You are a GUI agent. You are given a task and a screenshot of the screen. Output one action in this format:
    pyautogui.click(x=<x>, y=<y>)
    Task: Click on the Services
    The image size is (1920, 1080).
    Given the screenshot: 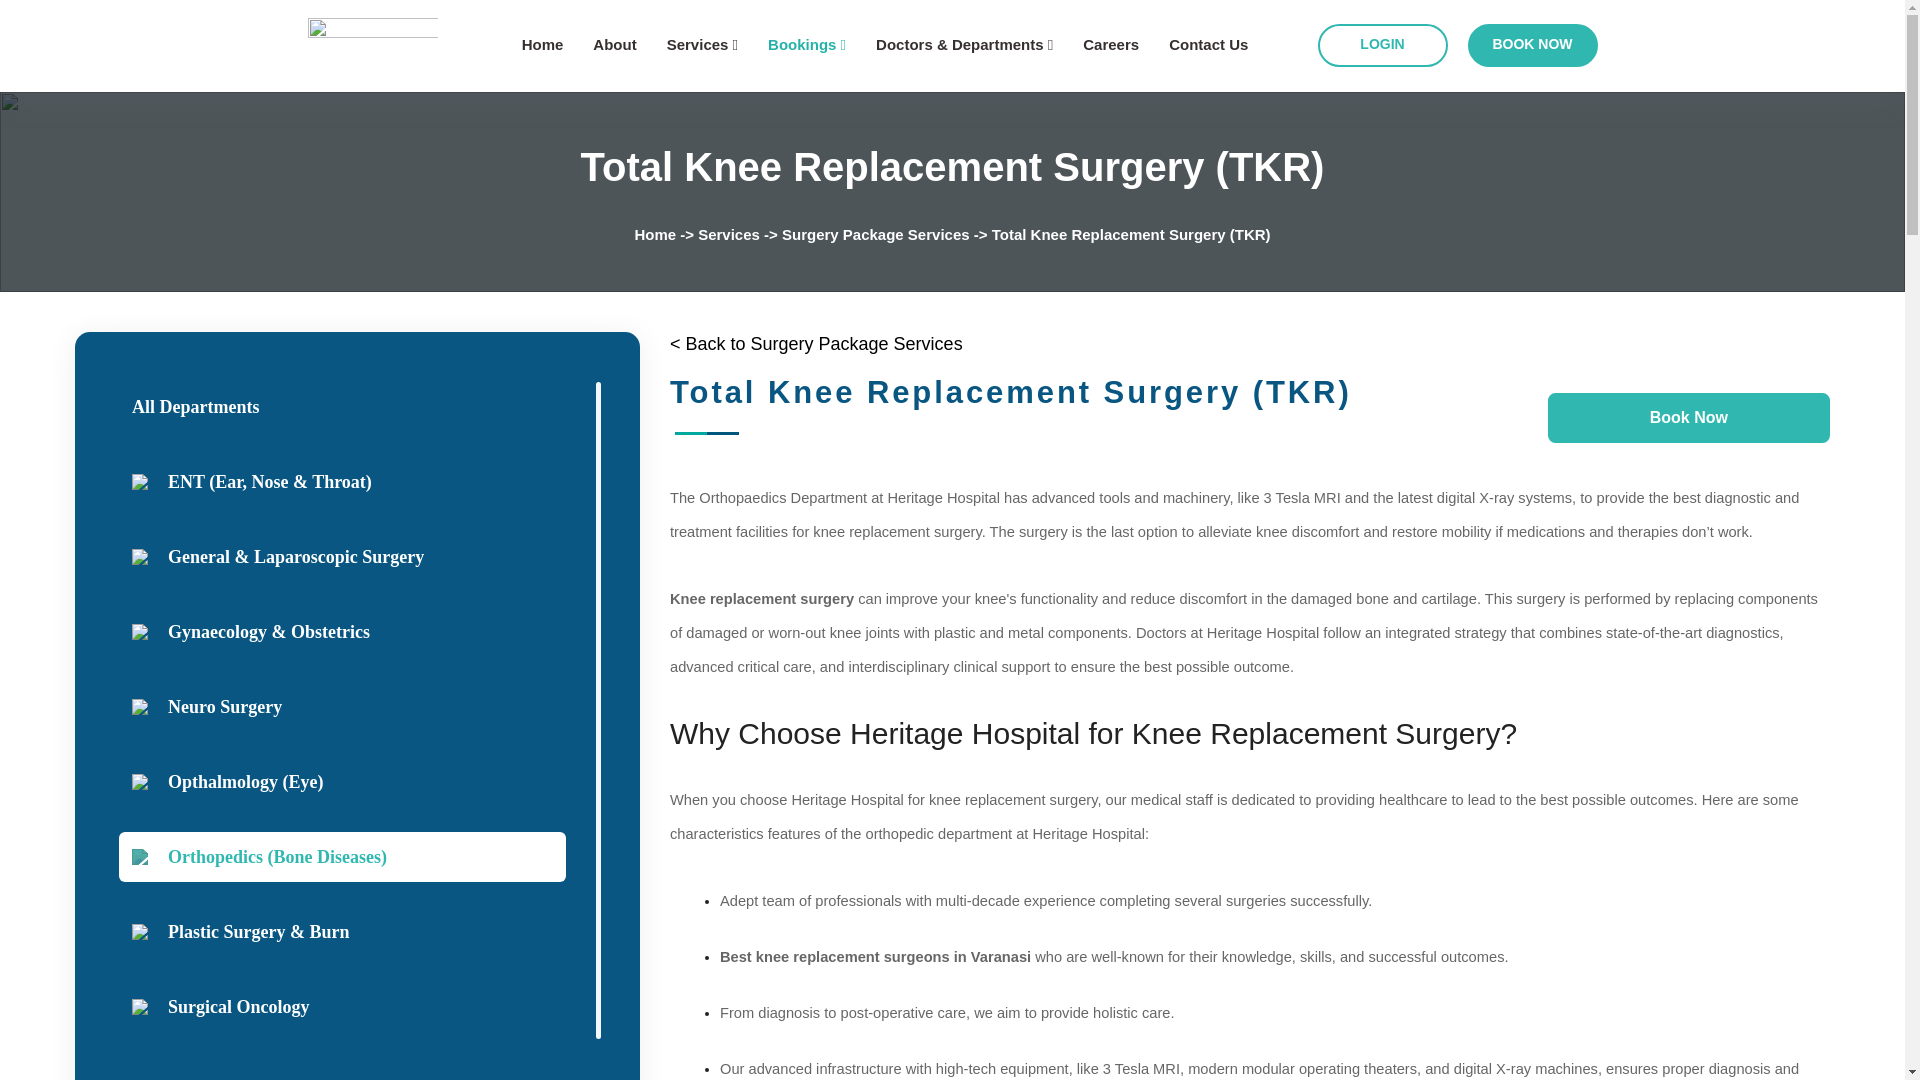 What is the action you would take?
    pyautogui.click(x=702, y=44)
    